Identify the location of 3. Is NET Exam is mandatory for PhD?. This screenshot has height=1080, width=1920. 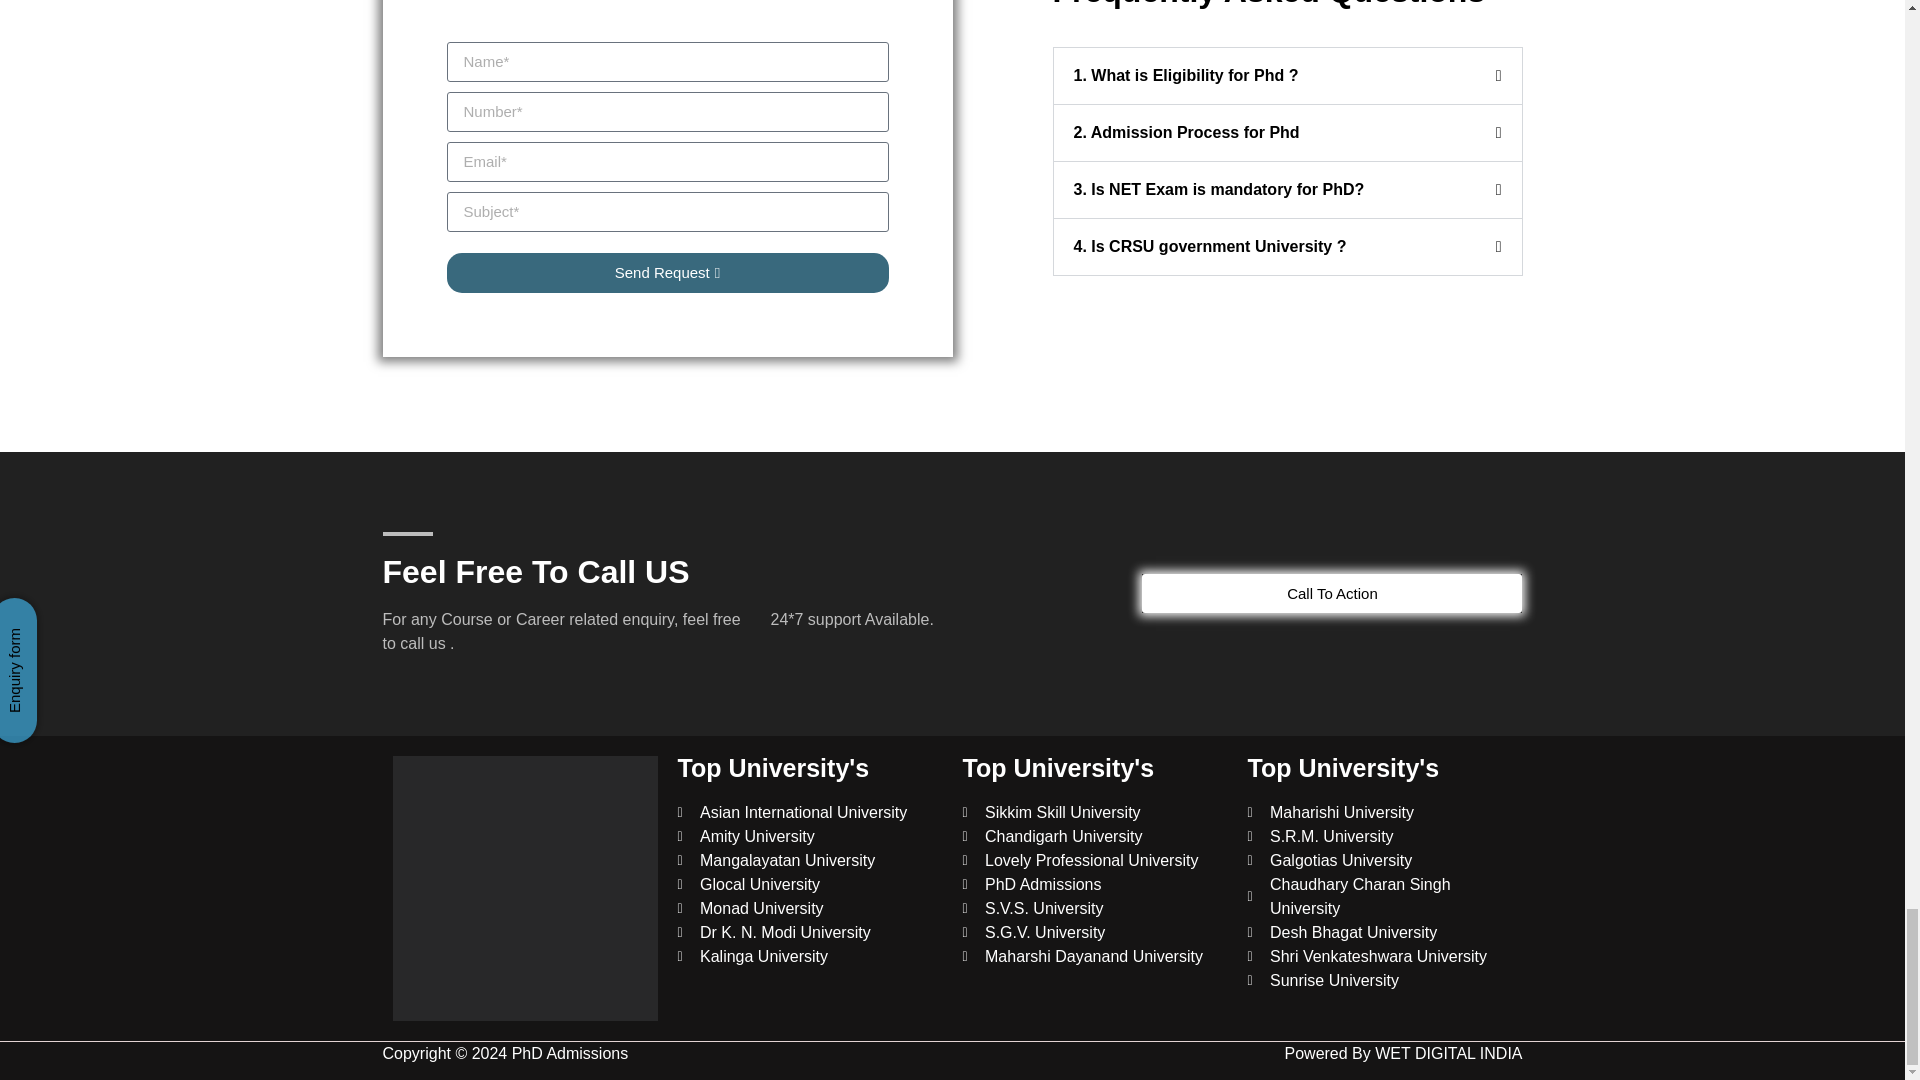
(1219, 189).